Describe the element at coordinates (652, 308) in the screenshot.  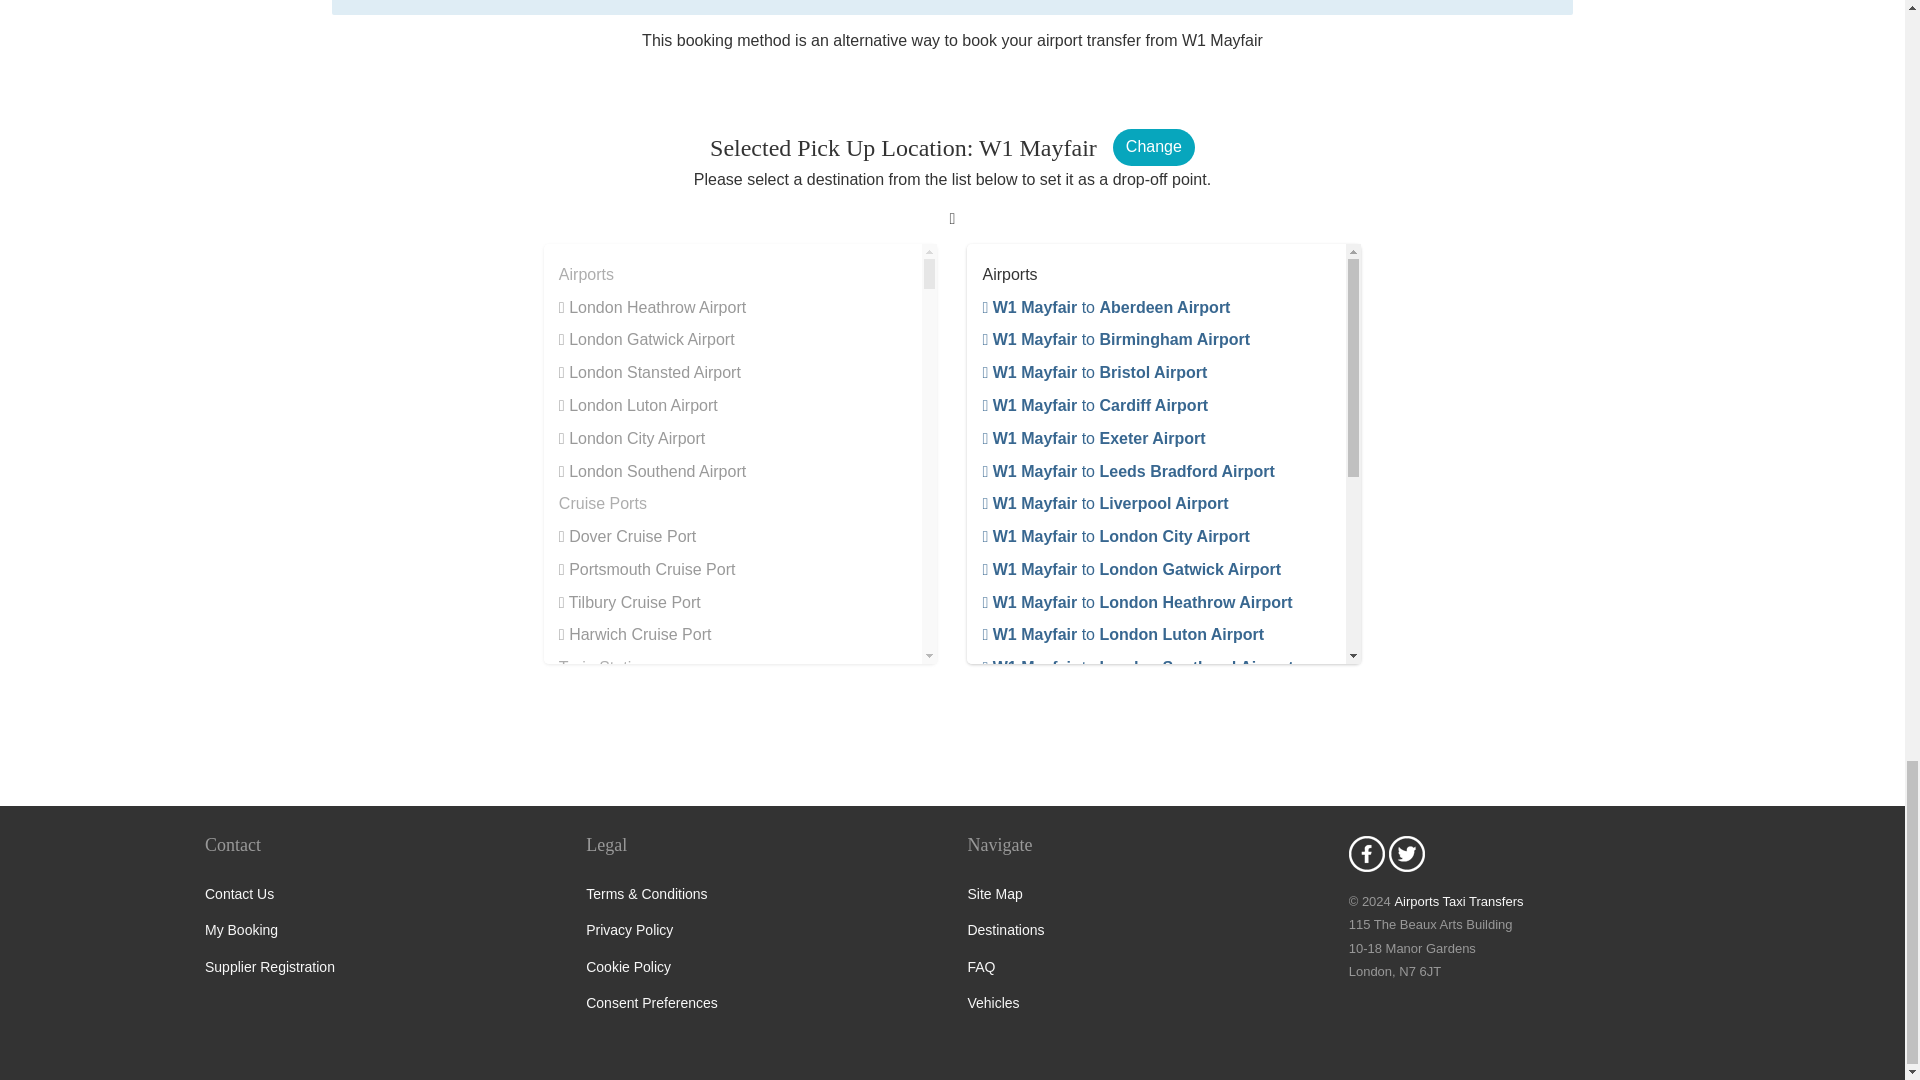
I see `London Heathrow Airport` at that location.